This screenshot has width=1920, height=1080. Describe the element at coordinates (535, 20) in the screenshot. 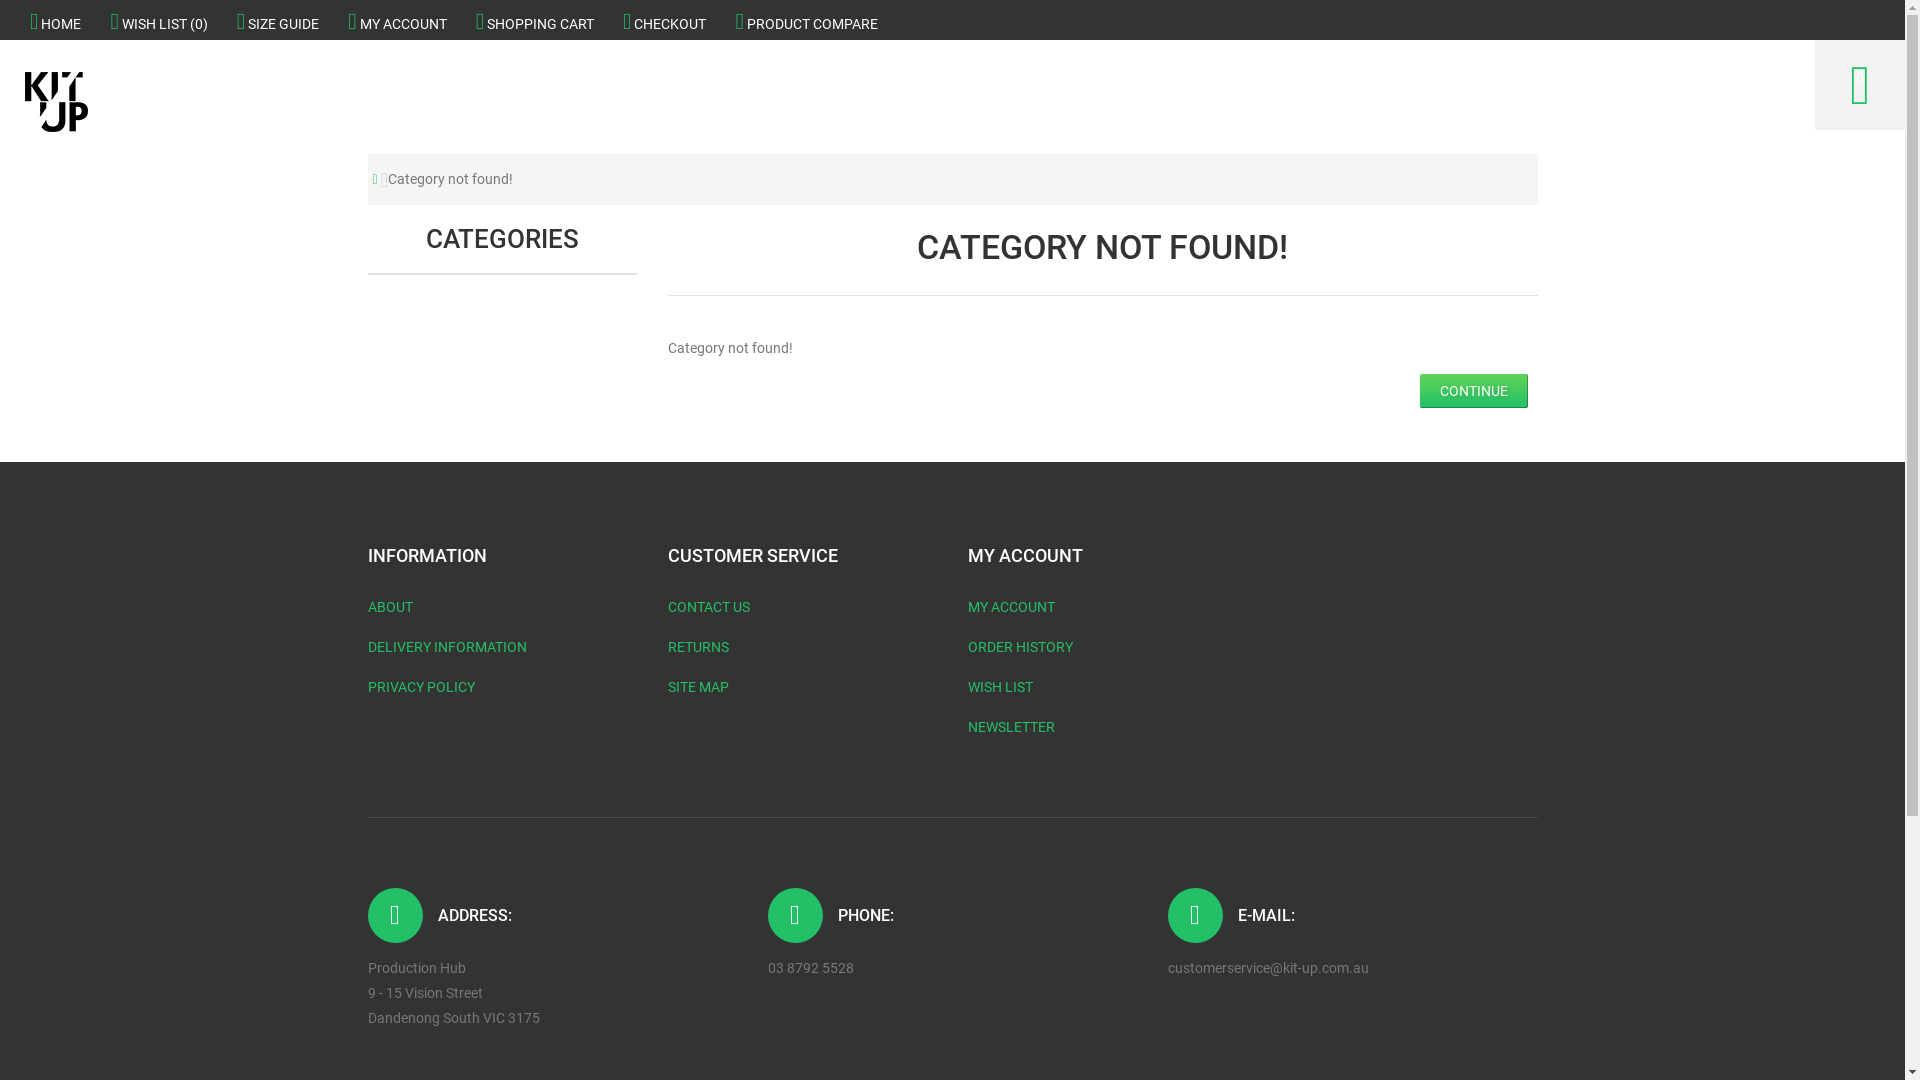

I see `SHOPPING CART` at that location.